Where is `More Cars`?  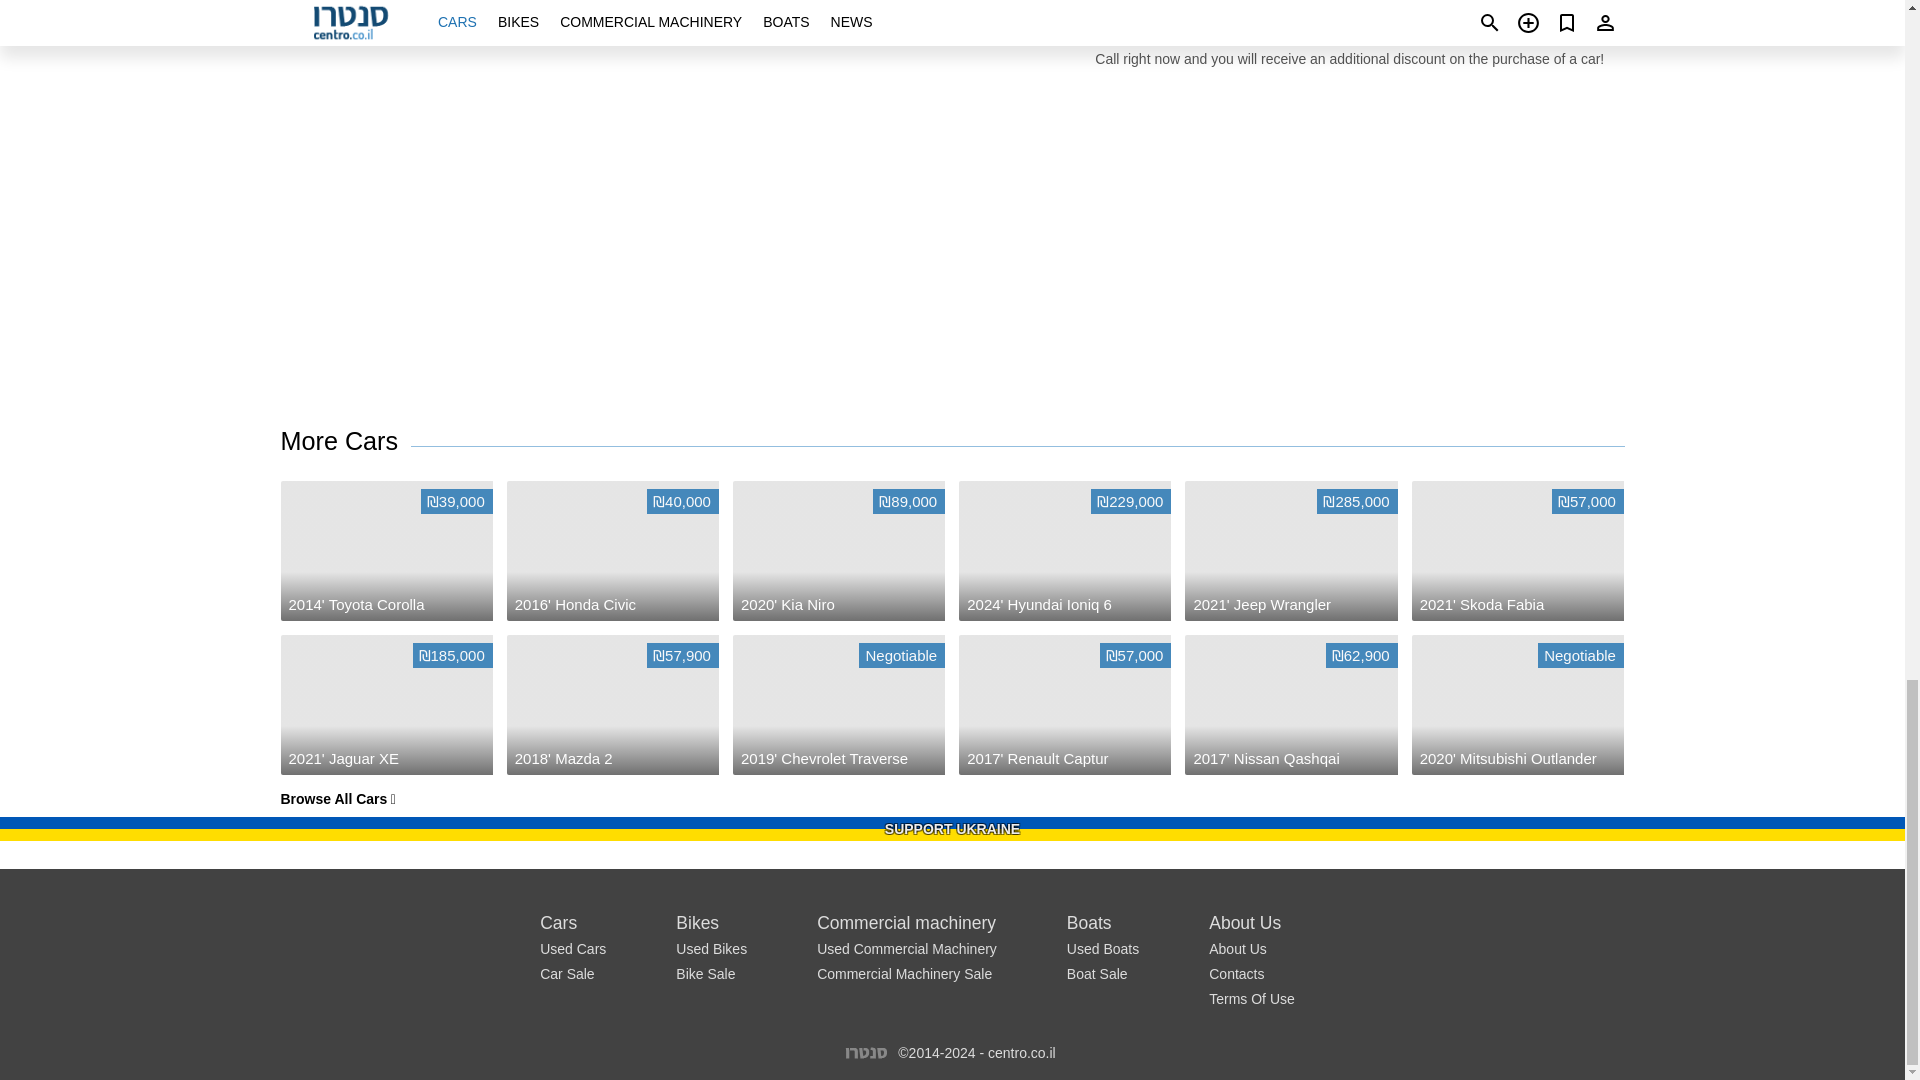 More Cars is located at coordinates (866, 1052).